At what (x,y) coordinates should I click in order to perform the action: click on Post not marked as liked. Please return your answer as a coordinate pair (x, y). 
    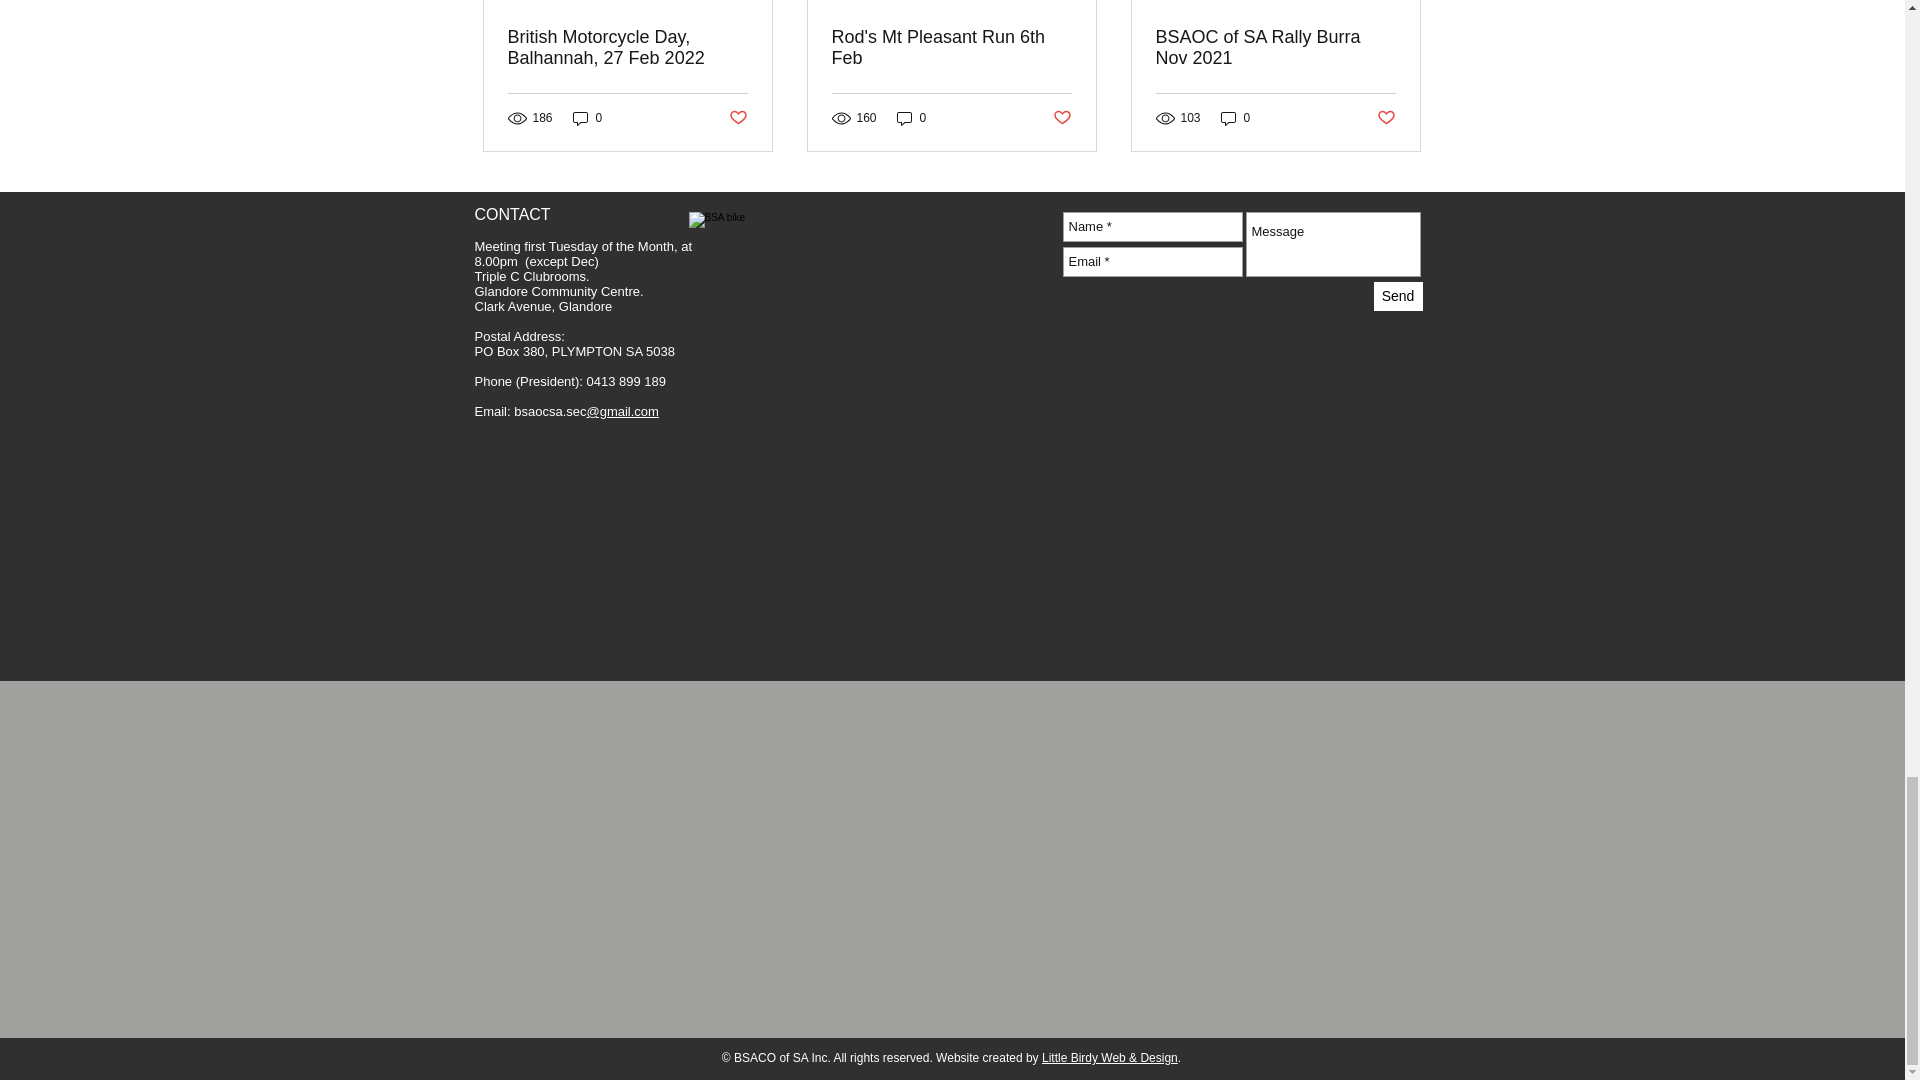
    Looking at the image, I should click on (1386, 117).